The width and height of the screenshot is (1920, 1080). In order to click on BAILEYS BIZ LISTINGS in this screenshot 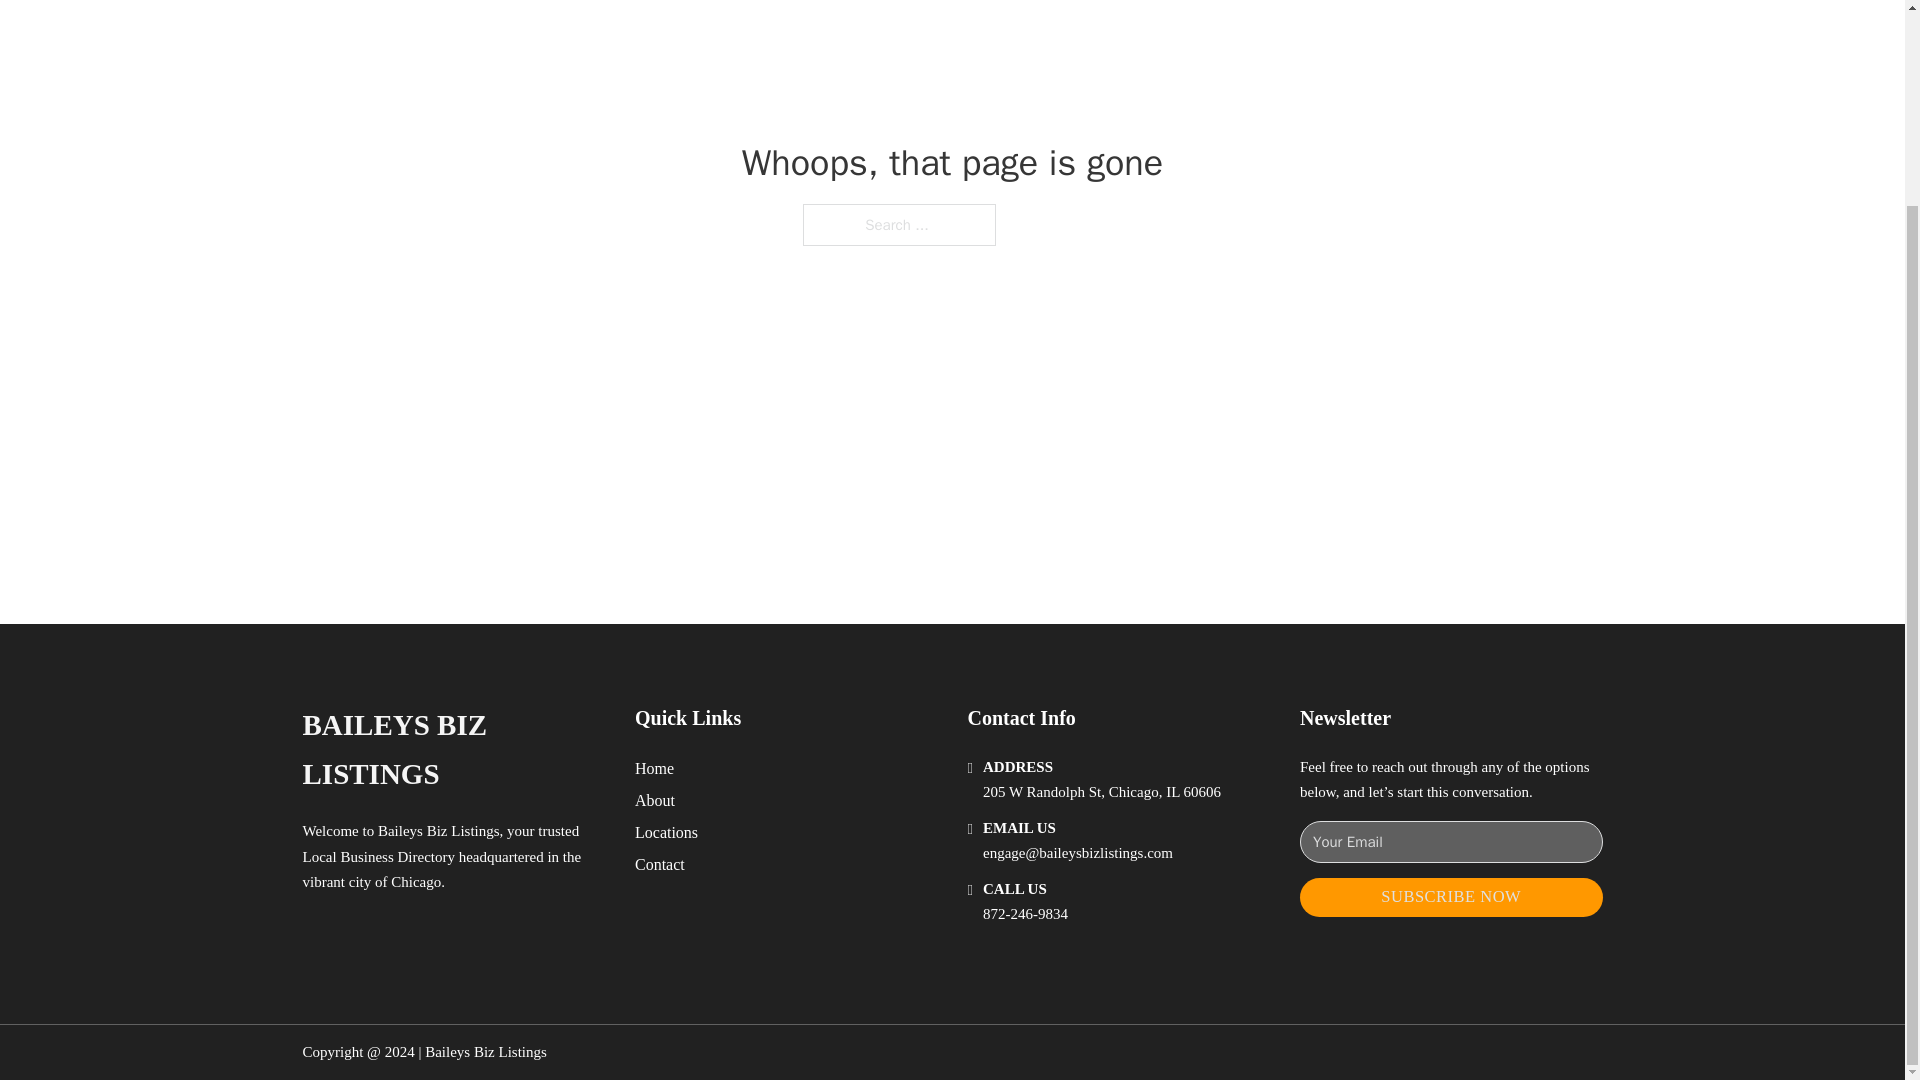, I will do `click(452, 750)`.